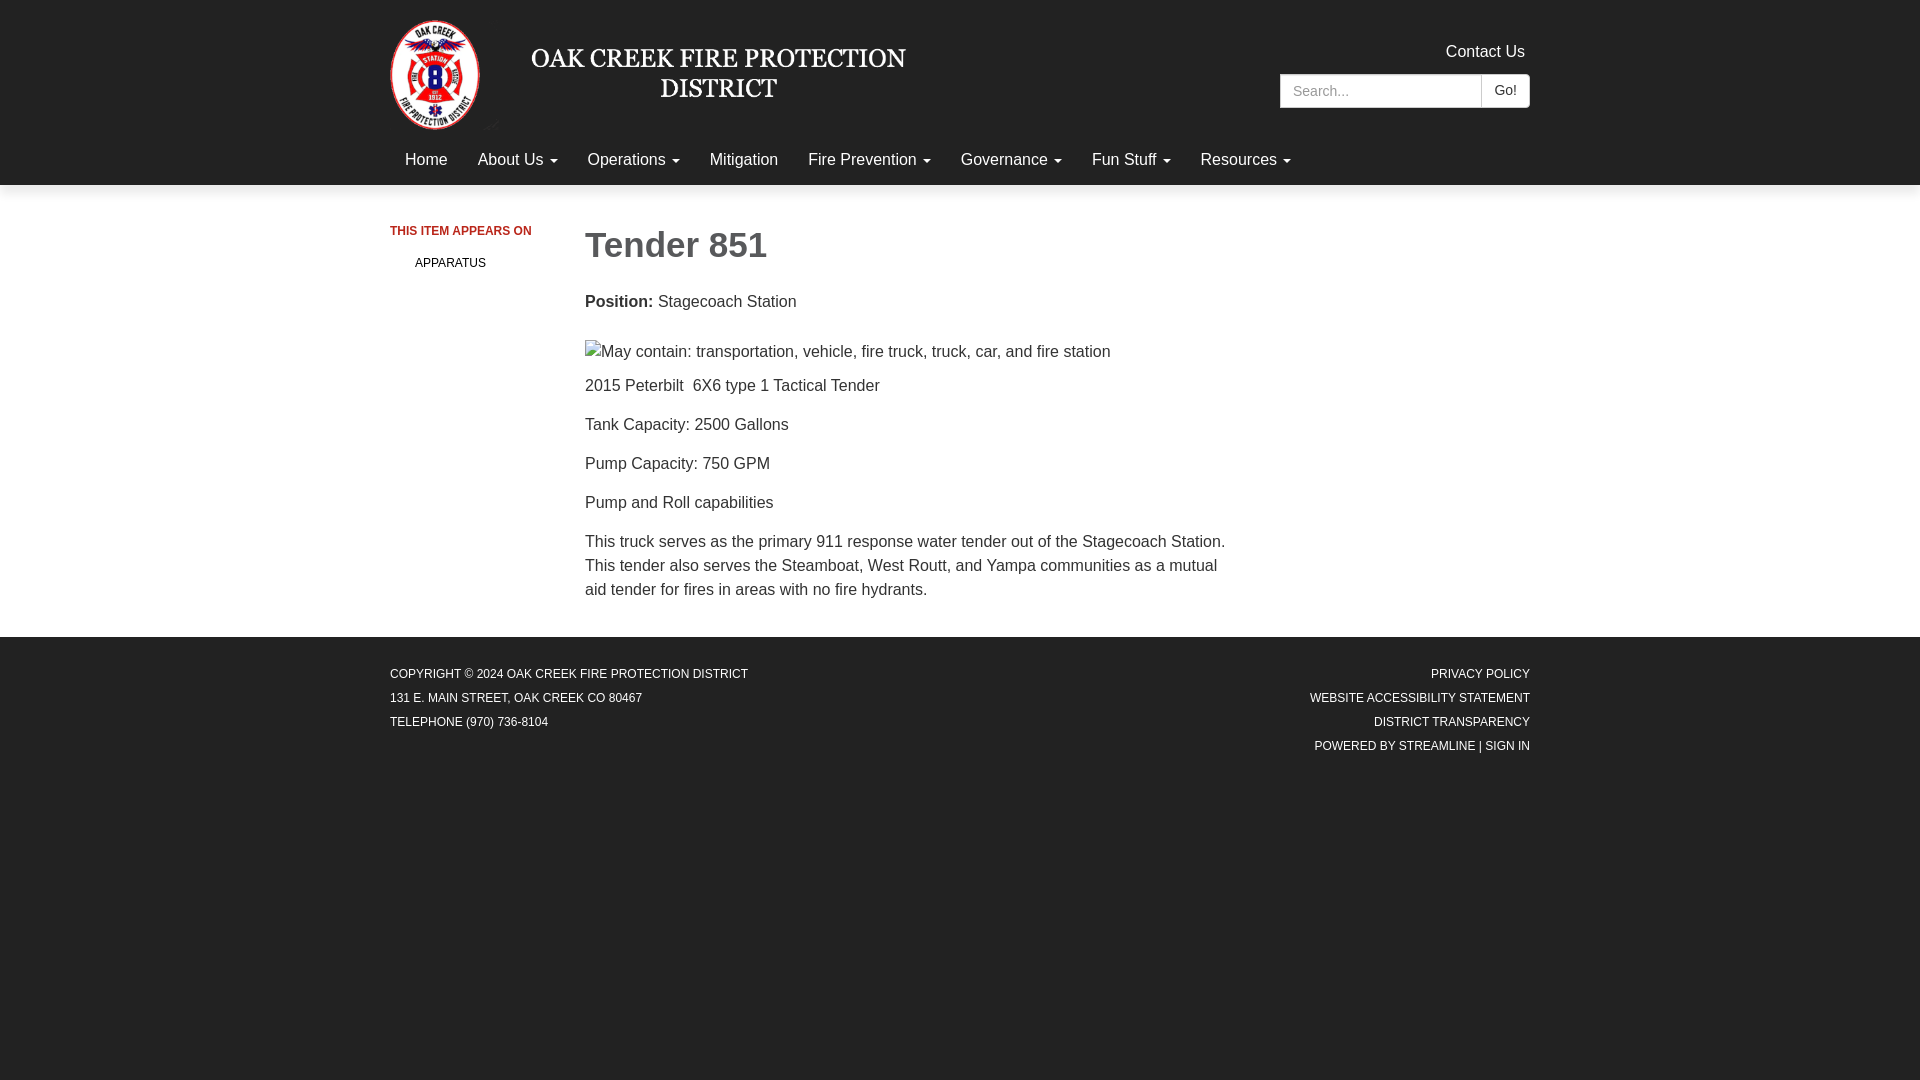  Describe the element at coordinates (1438, 745) in the screenshot. I see `Streamline: Technology for Special Districts` at that location.